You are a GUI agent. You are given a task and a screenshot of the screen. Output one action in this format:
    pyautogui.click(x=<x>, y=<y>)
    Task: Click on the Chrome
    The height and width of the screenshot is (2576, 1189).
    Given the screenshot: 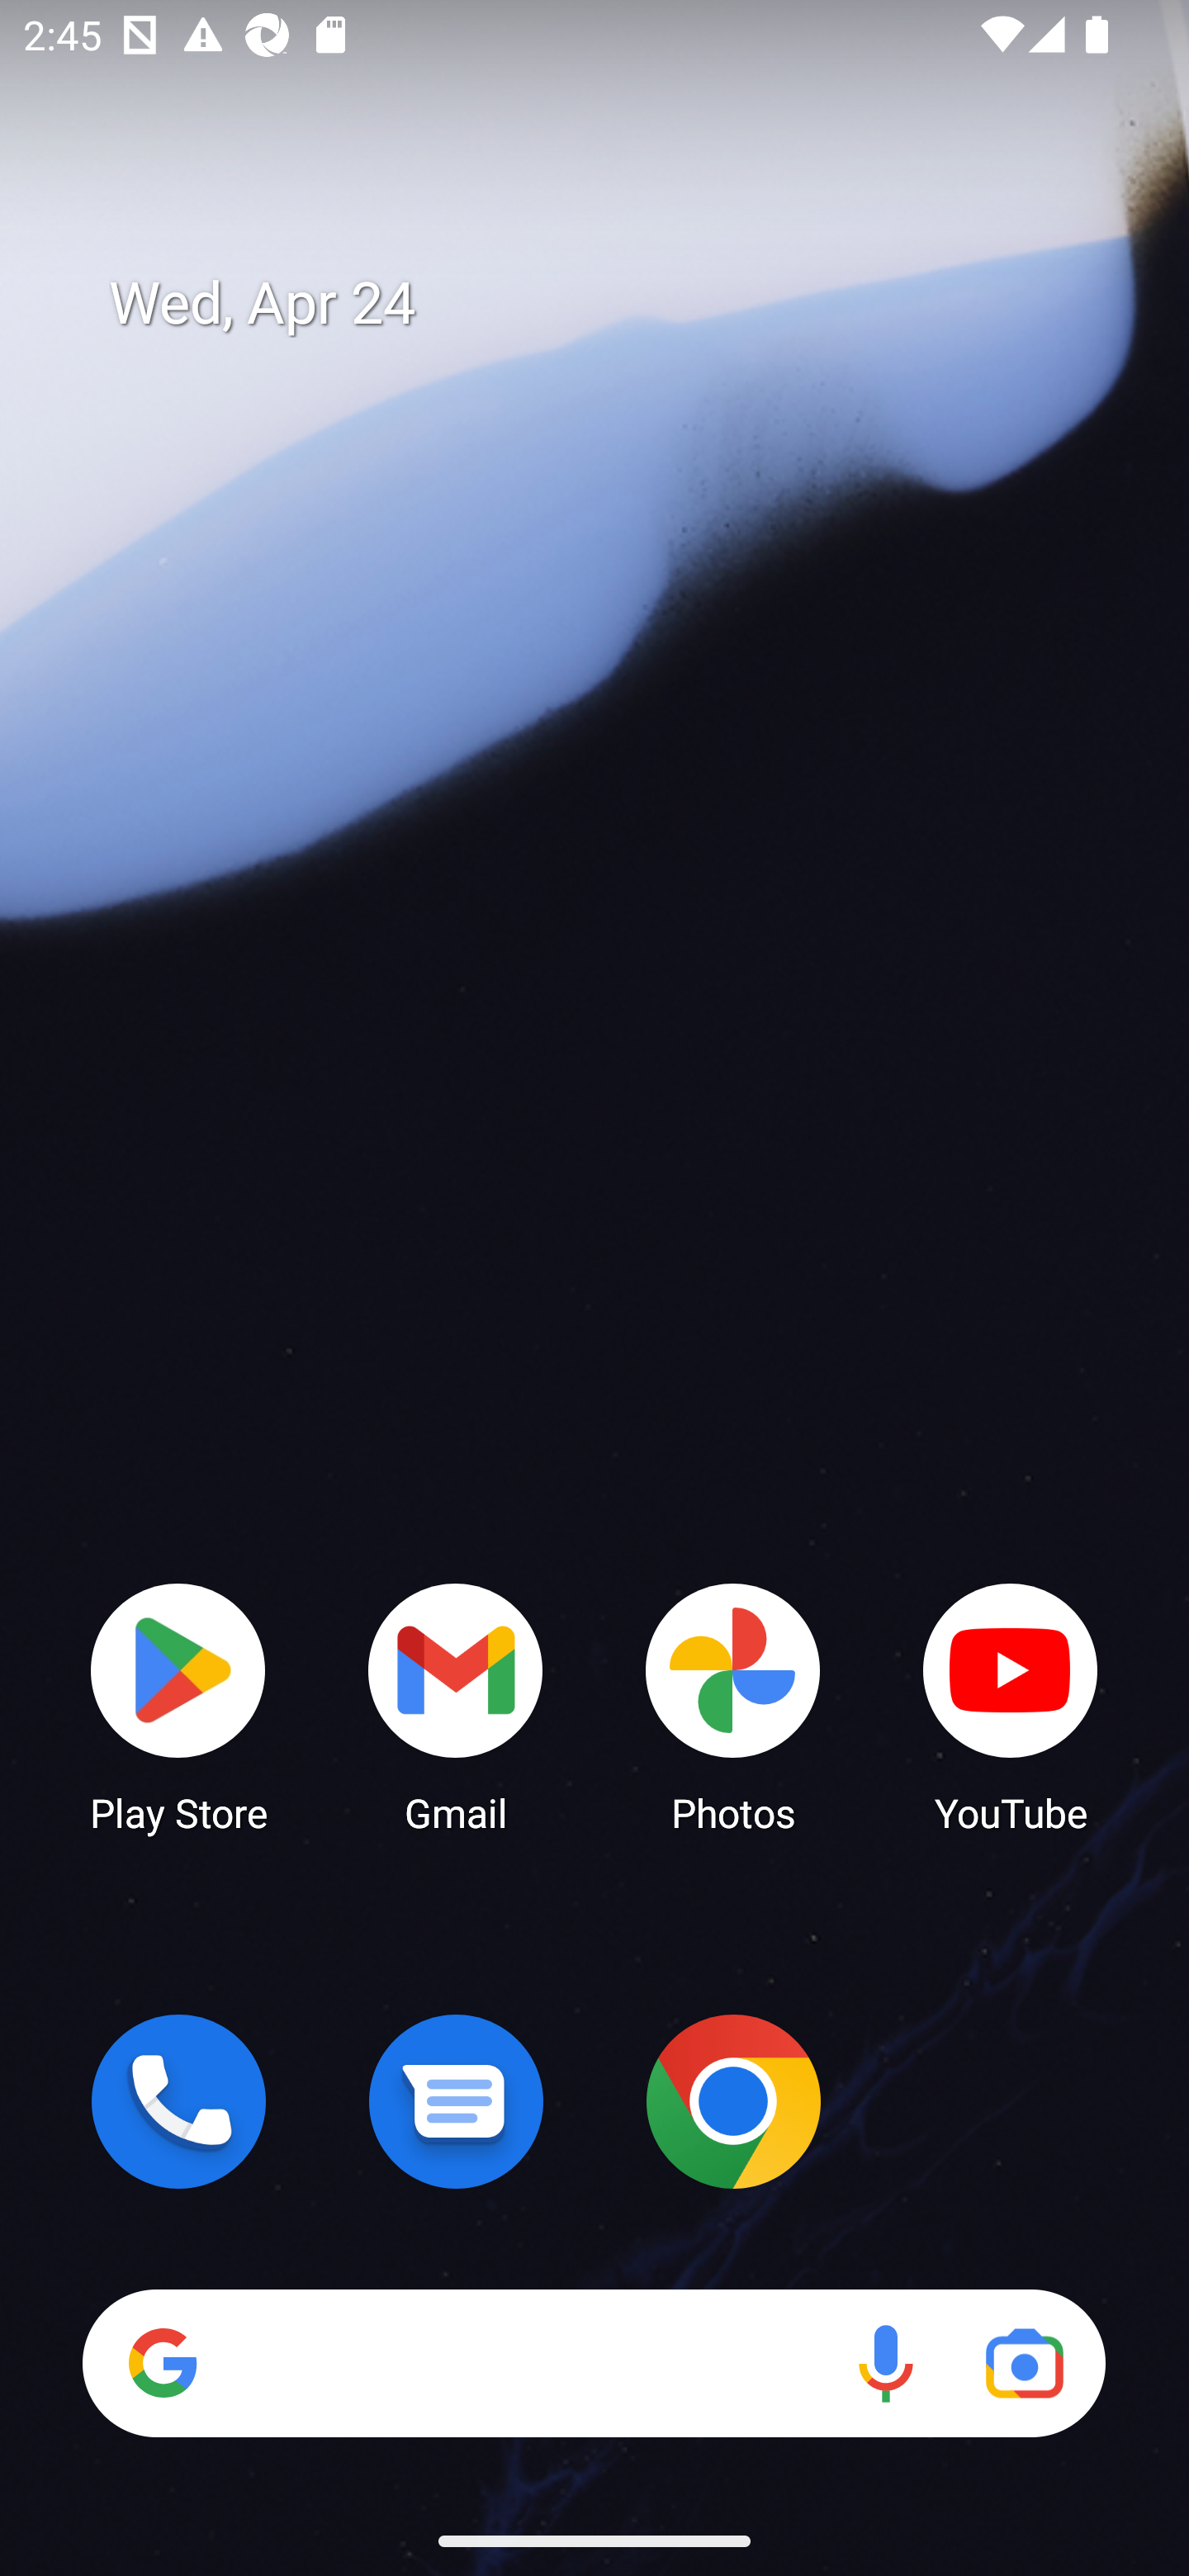 What is the action you would take?
    pyautogui.click(x=733, y=2101)
    